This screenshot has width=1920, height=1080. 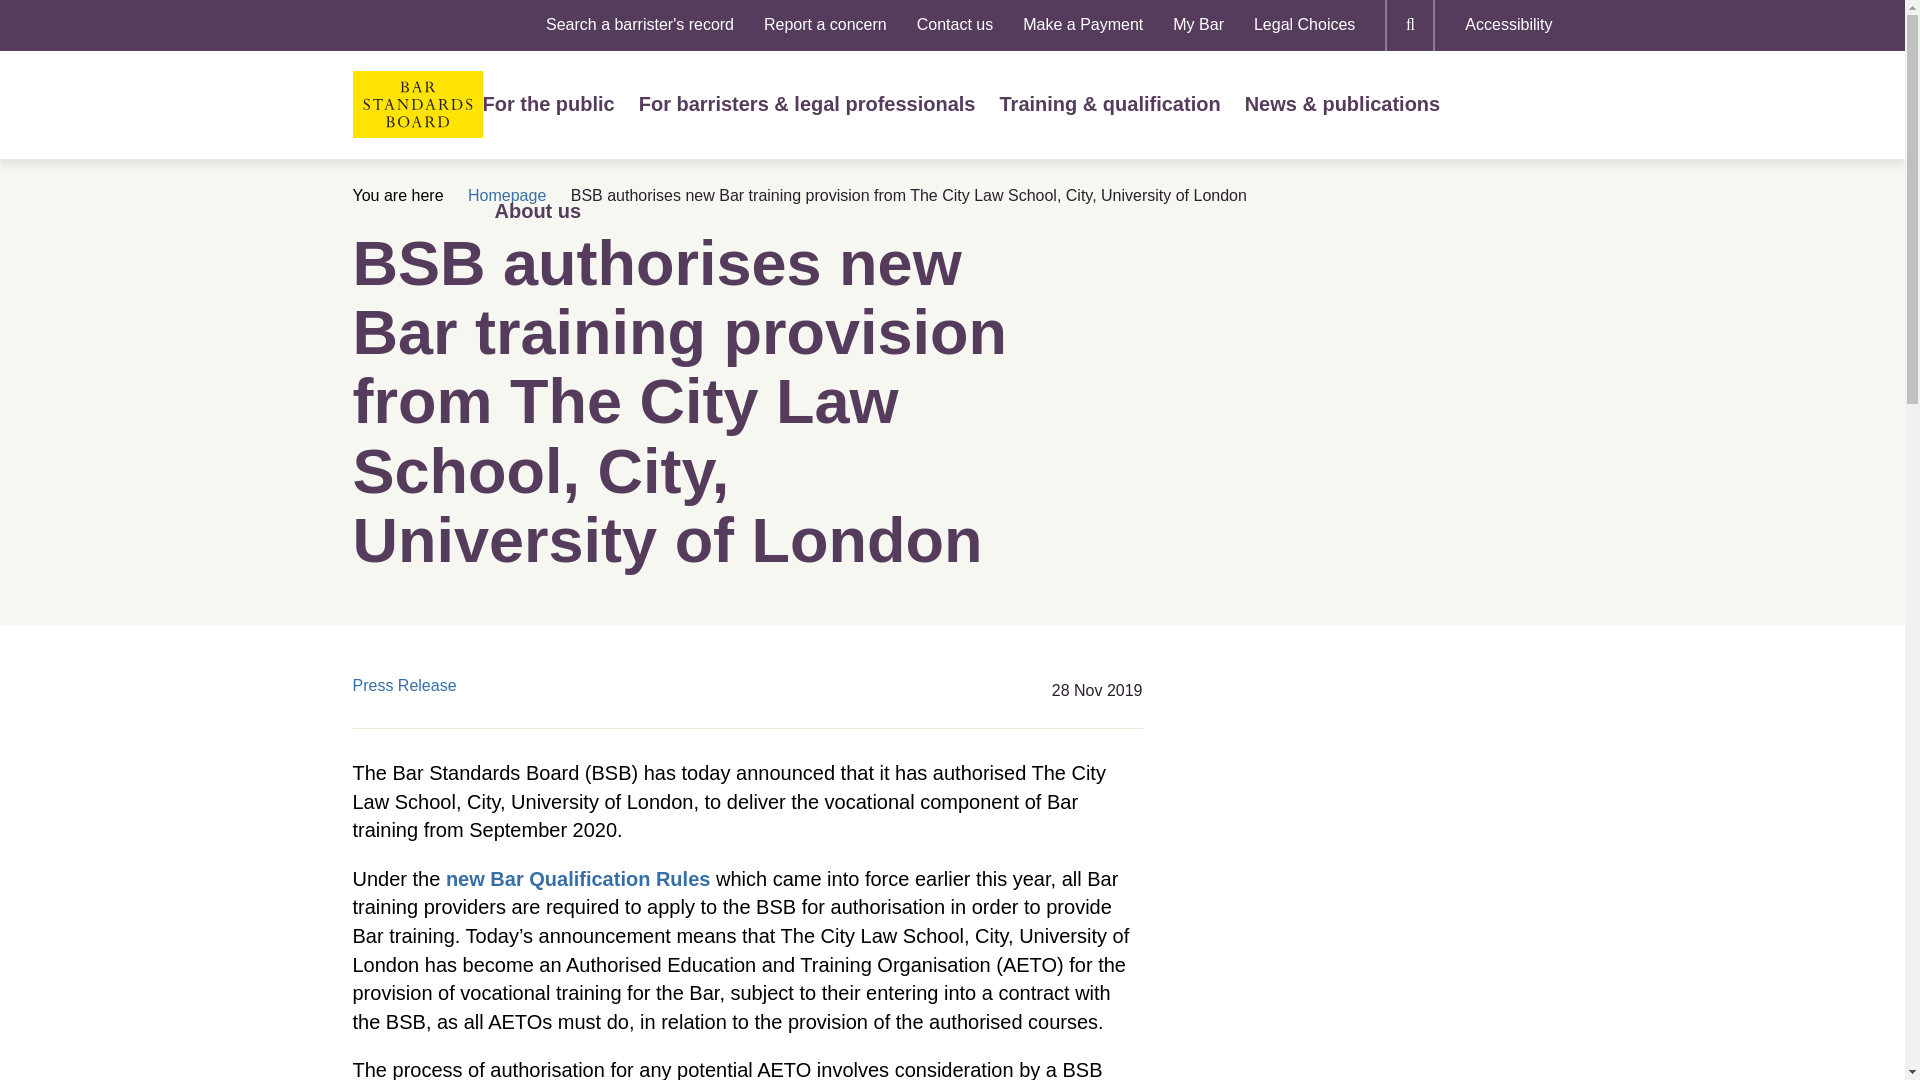 I want to click on Make a Payment, so click(x=1082, y=25).